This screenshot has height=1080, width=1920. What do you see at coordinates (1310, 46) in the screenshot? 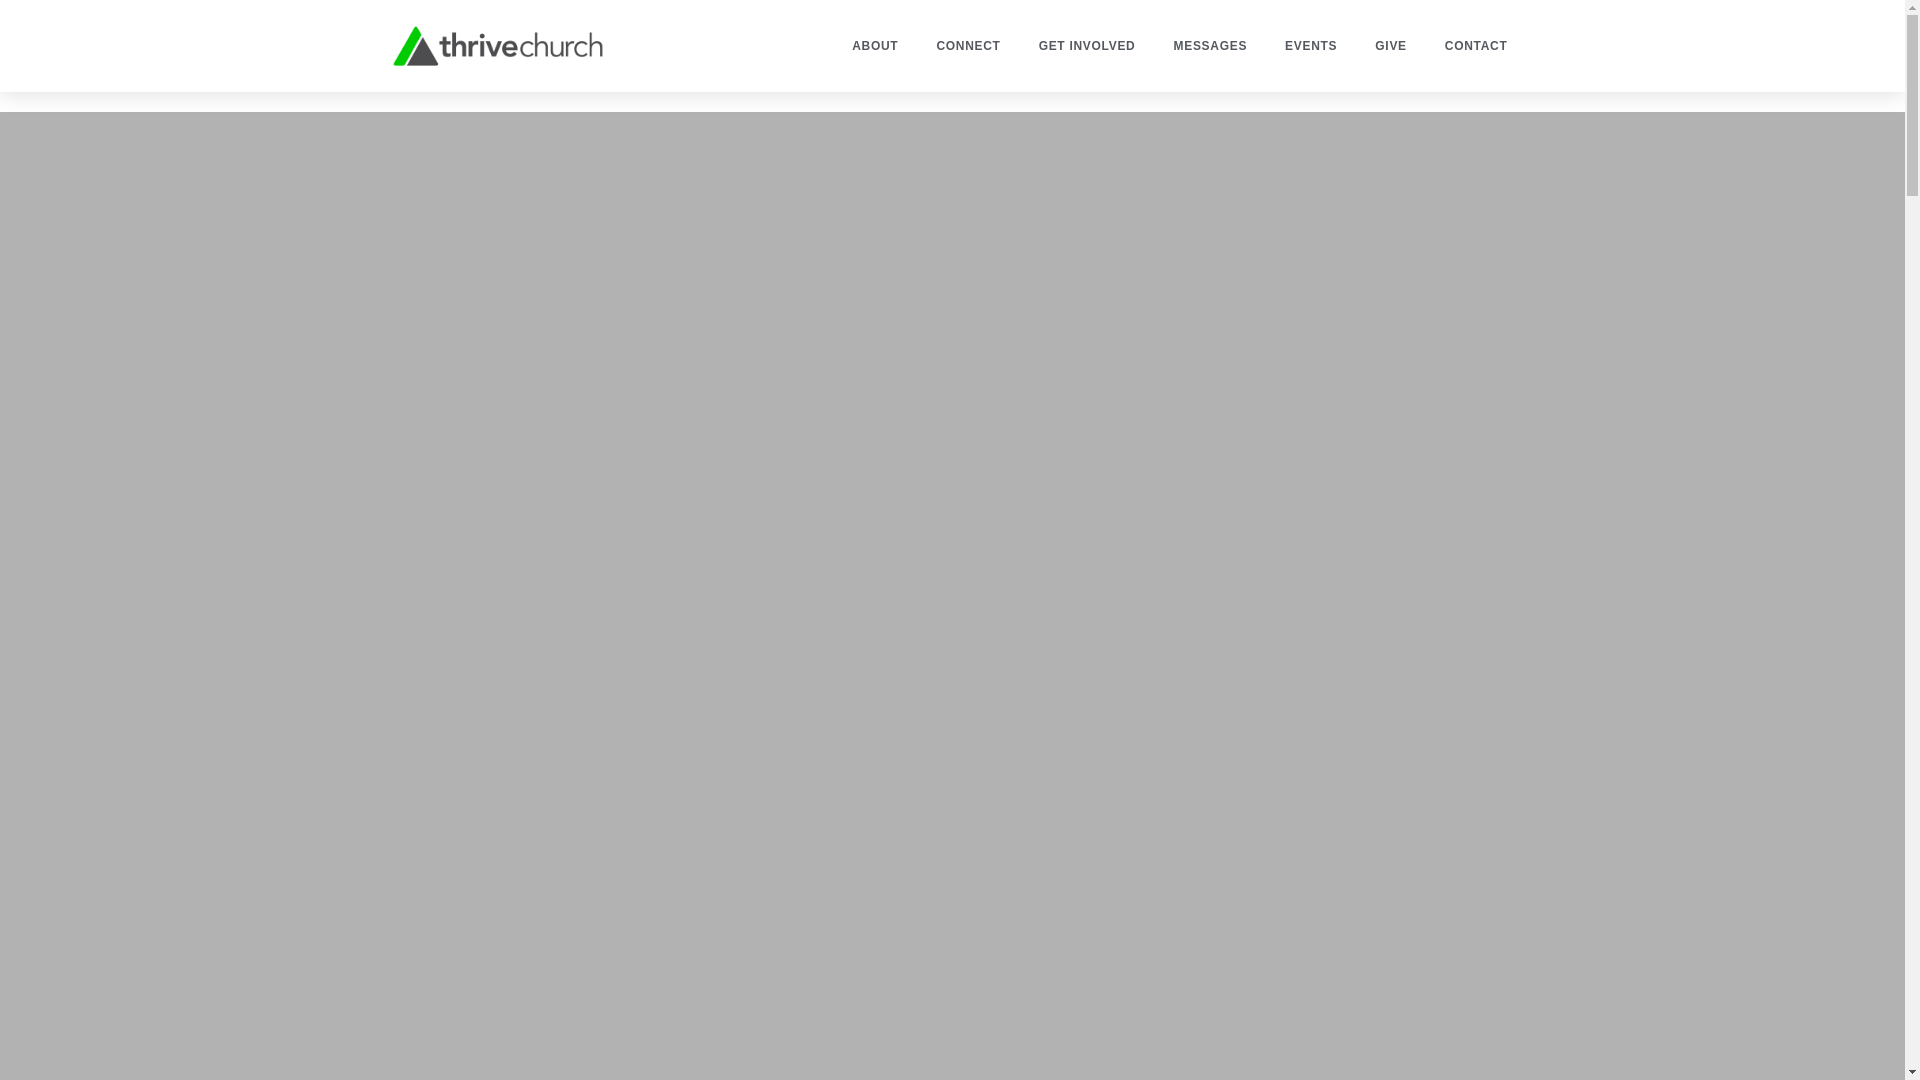
I see `EVENTS` at bounding box center [1310, 46].